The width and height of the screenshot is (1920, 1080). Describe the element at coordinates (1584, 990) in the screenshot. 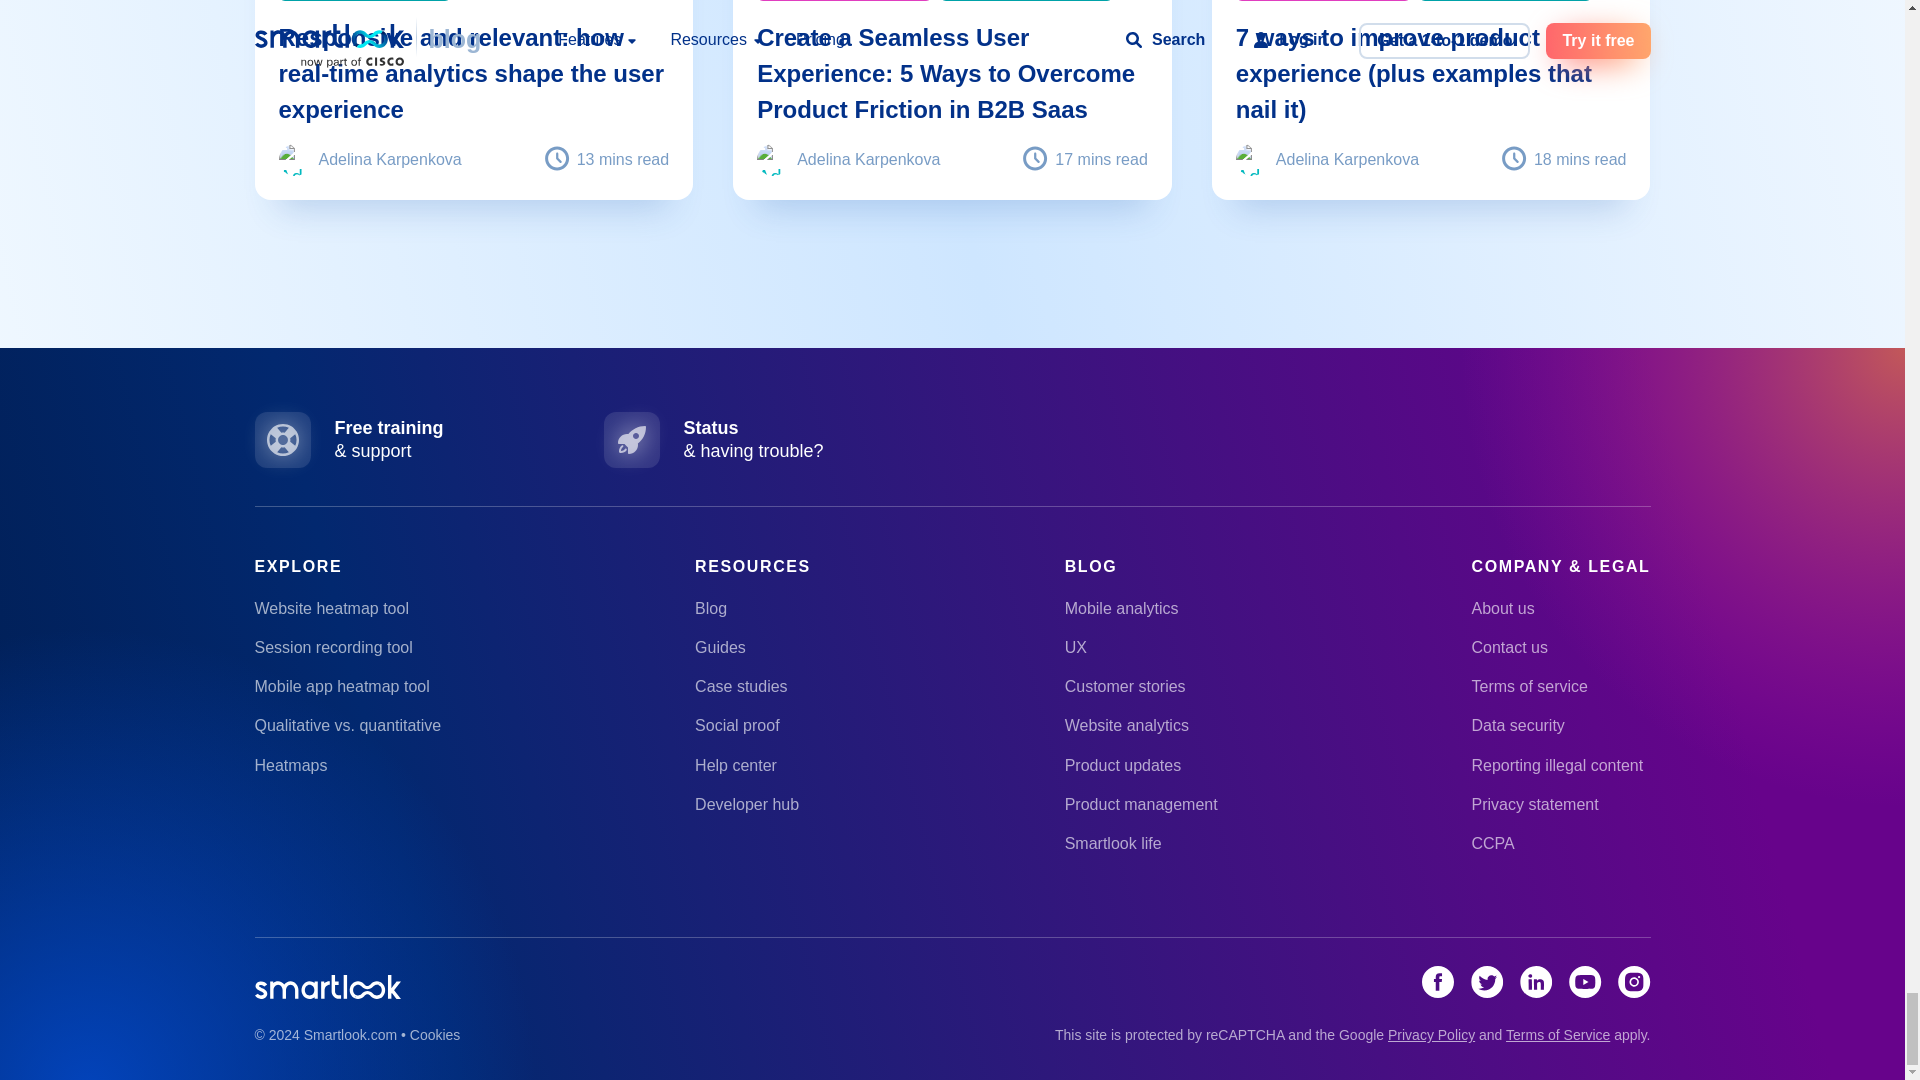

I see `YouTube` at that location.